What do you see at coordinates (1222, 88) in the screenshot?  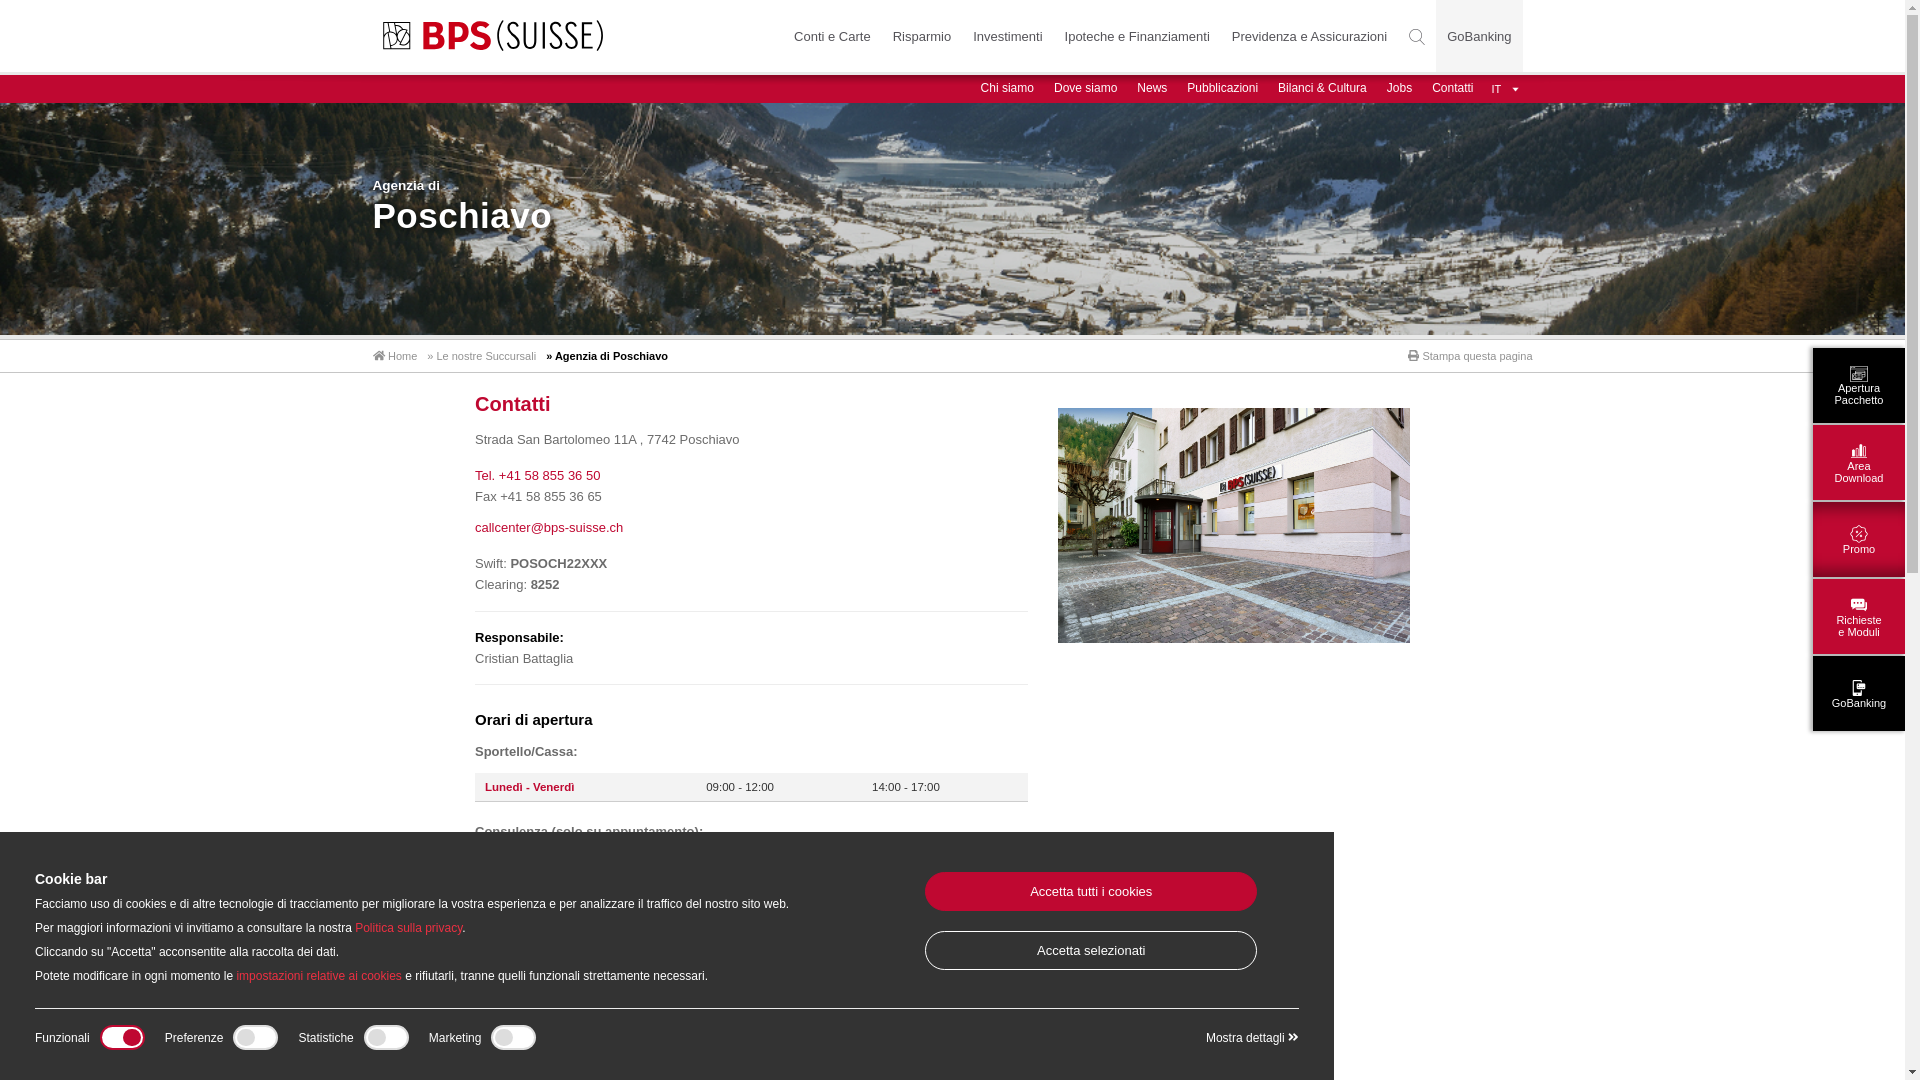 I see `Pubblicazioni` at bounding box center [1222, 88].